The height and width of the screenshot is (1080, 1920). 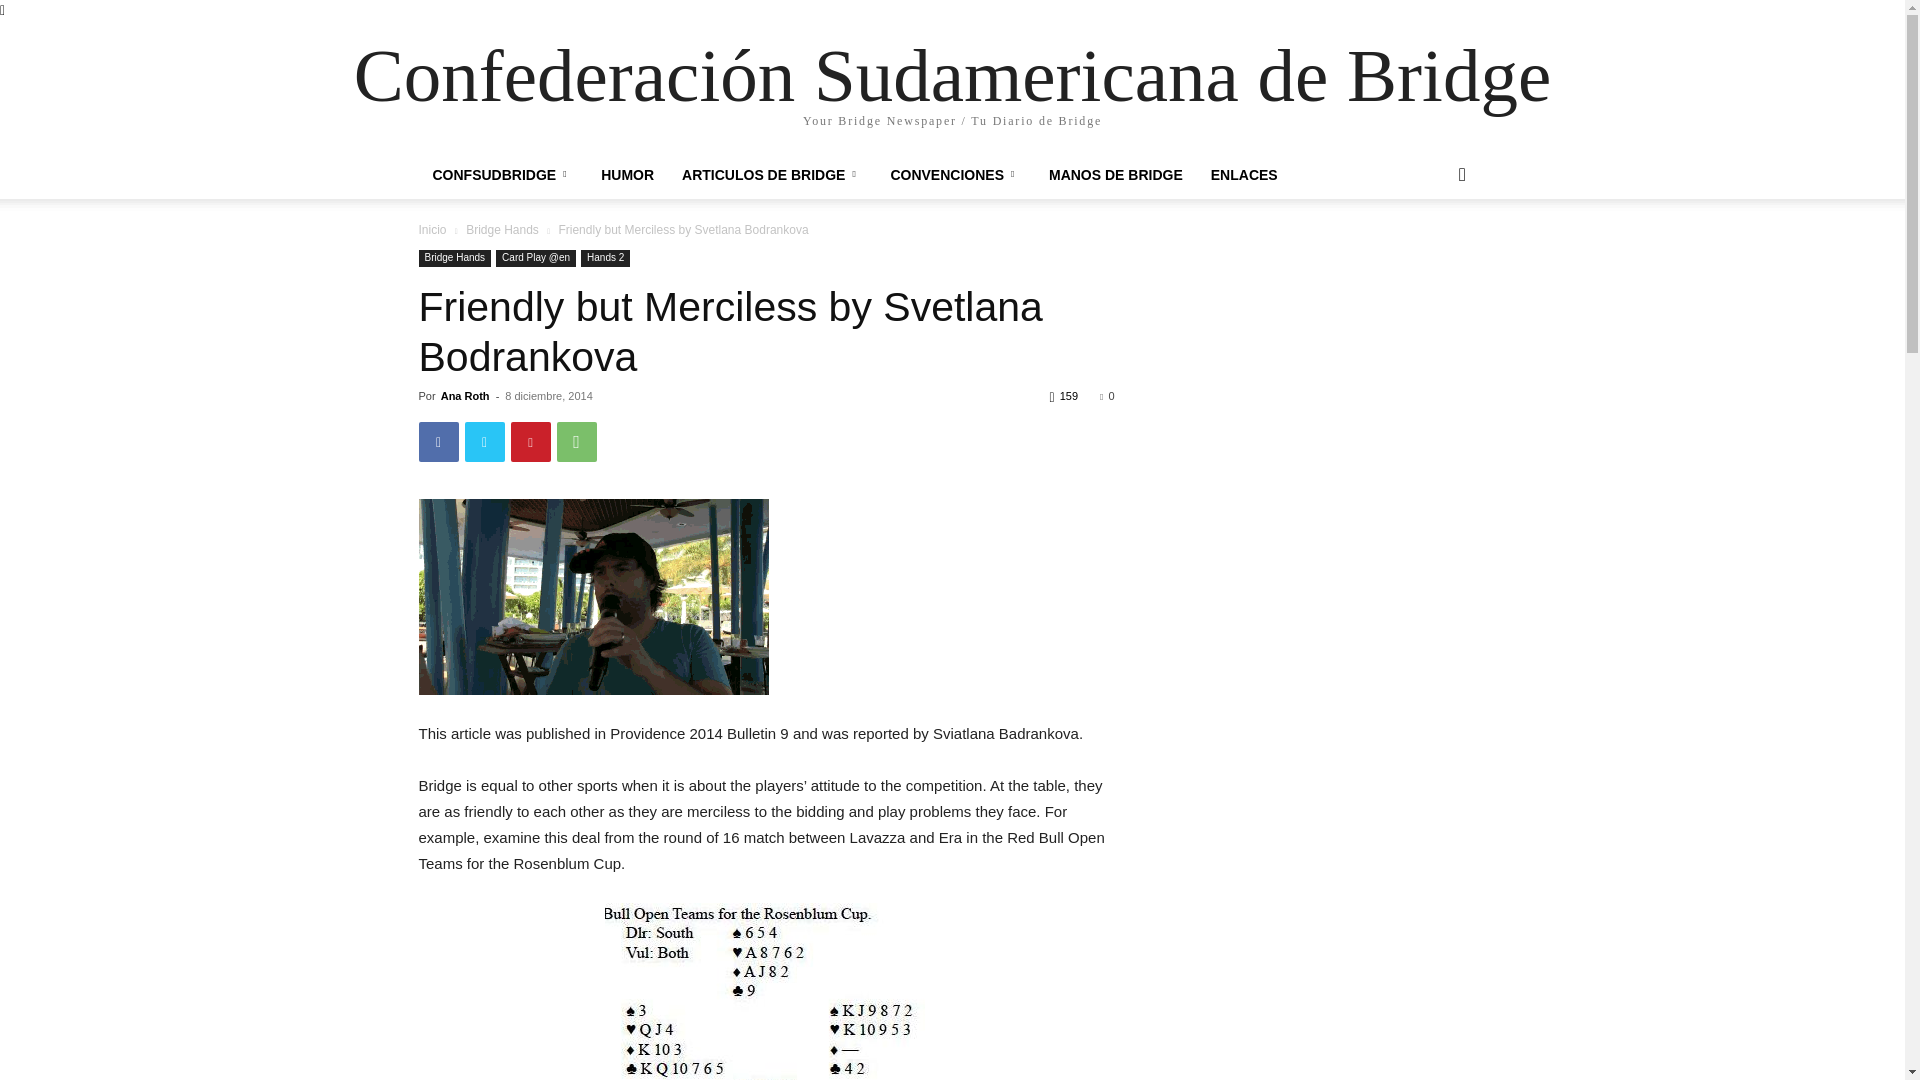 I want to click on Madala Gif, so click(x=593, y=596).